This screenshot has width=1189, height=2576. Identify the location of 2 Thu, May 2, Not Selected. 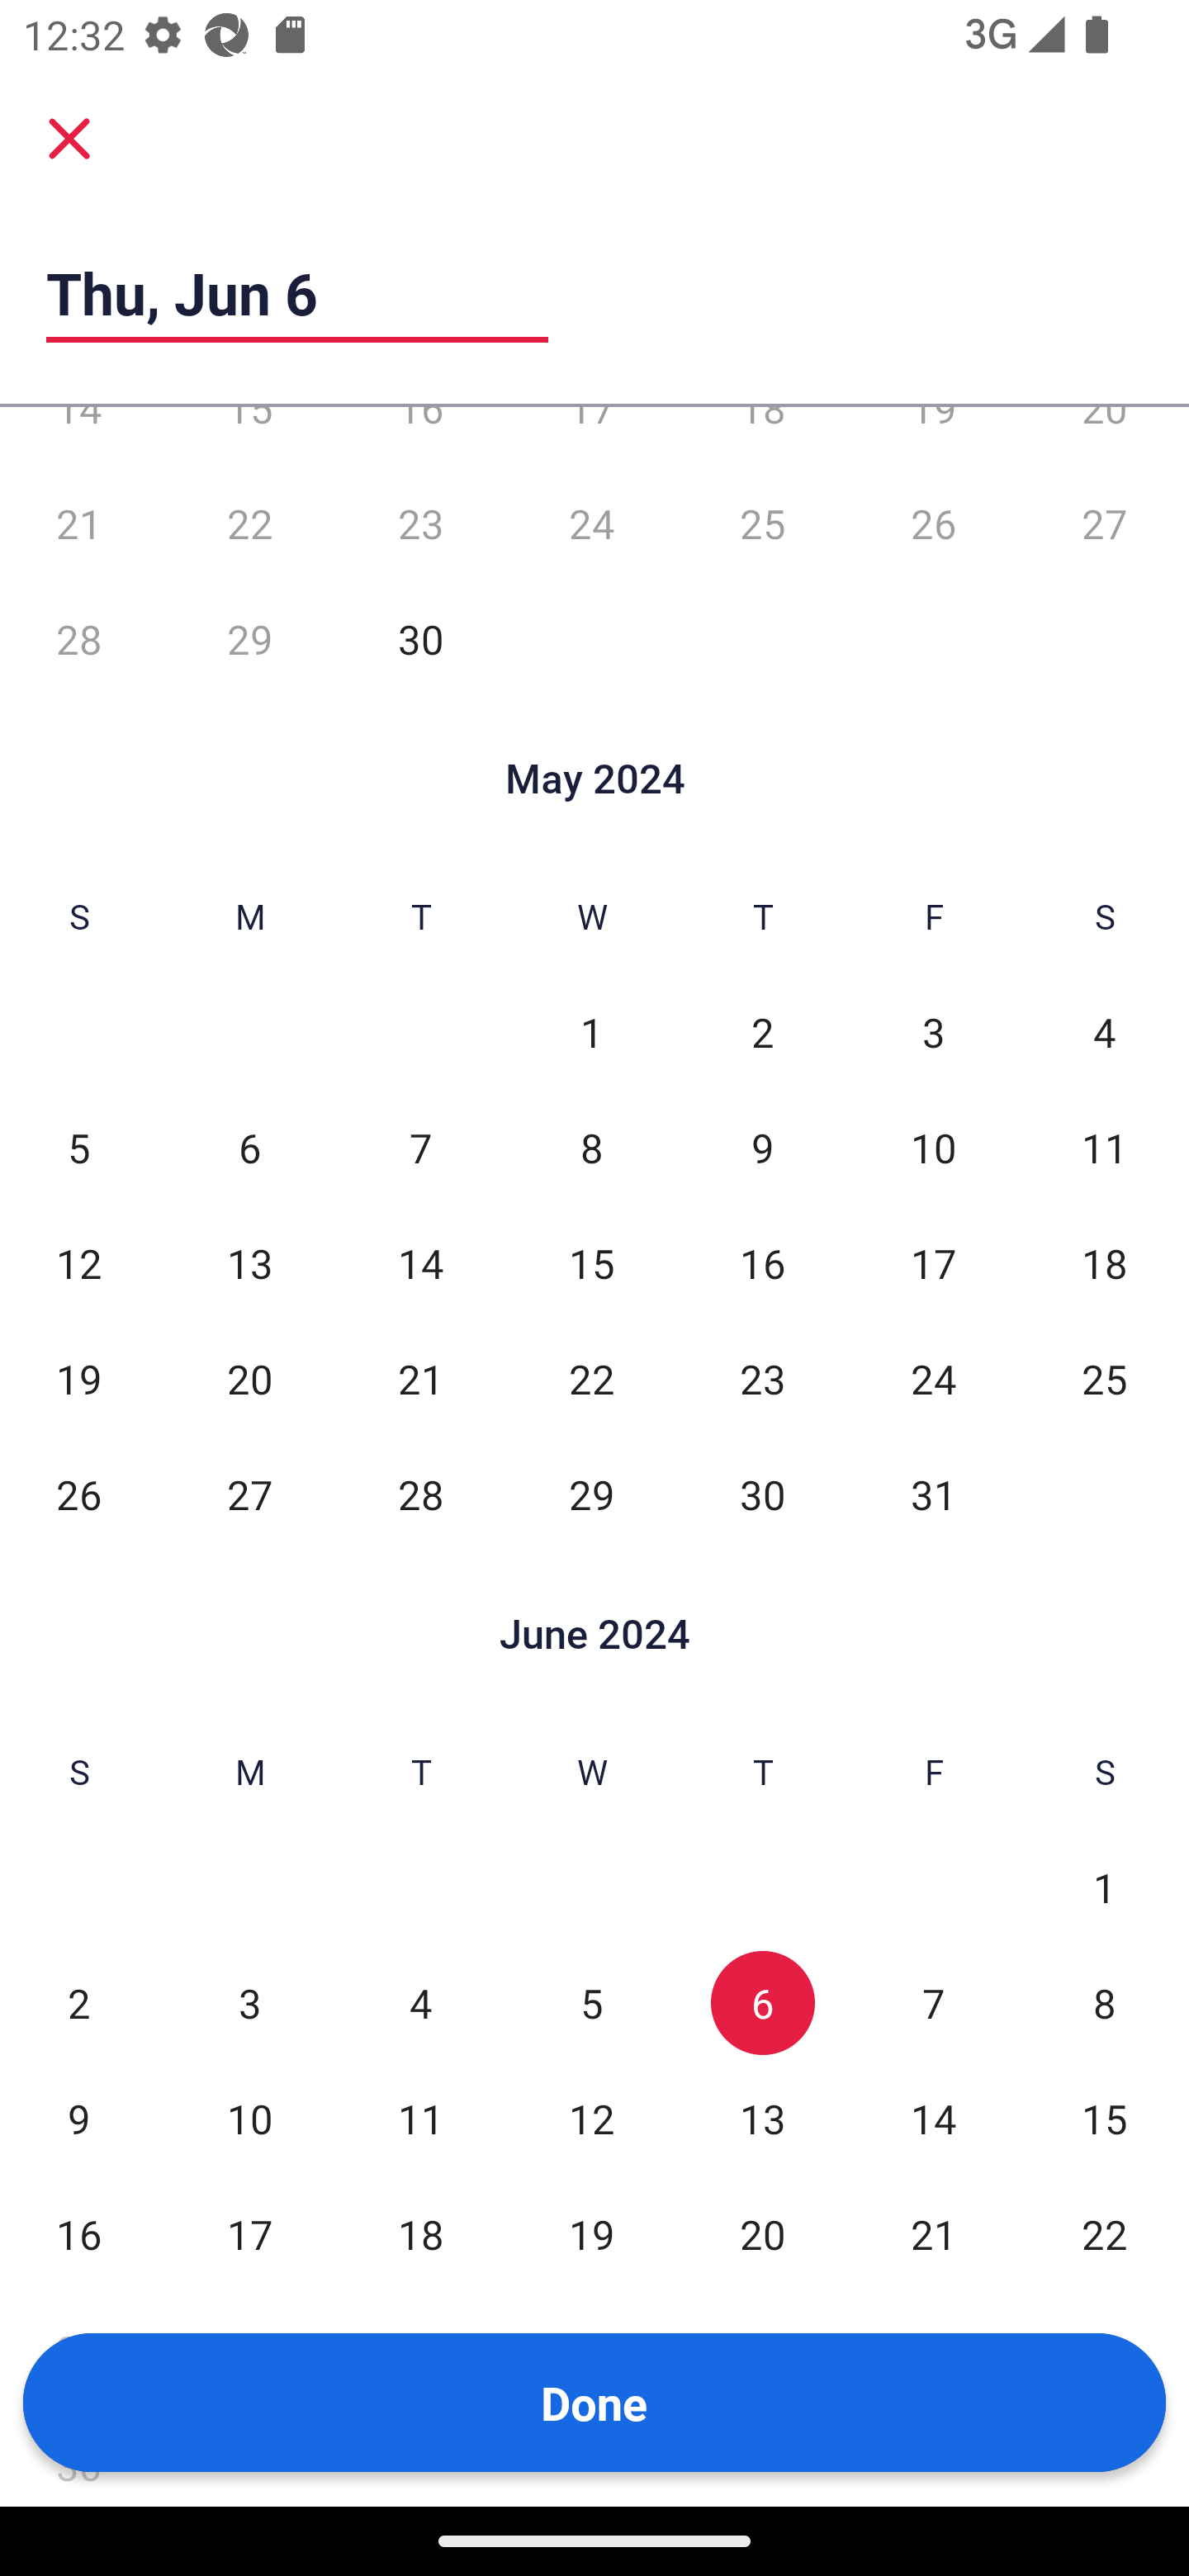
(762, 1031).